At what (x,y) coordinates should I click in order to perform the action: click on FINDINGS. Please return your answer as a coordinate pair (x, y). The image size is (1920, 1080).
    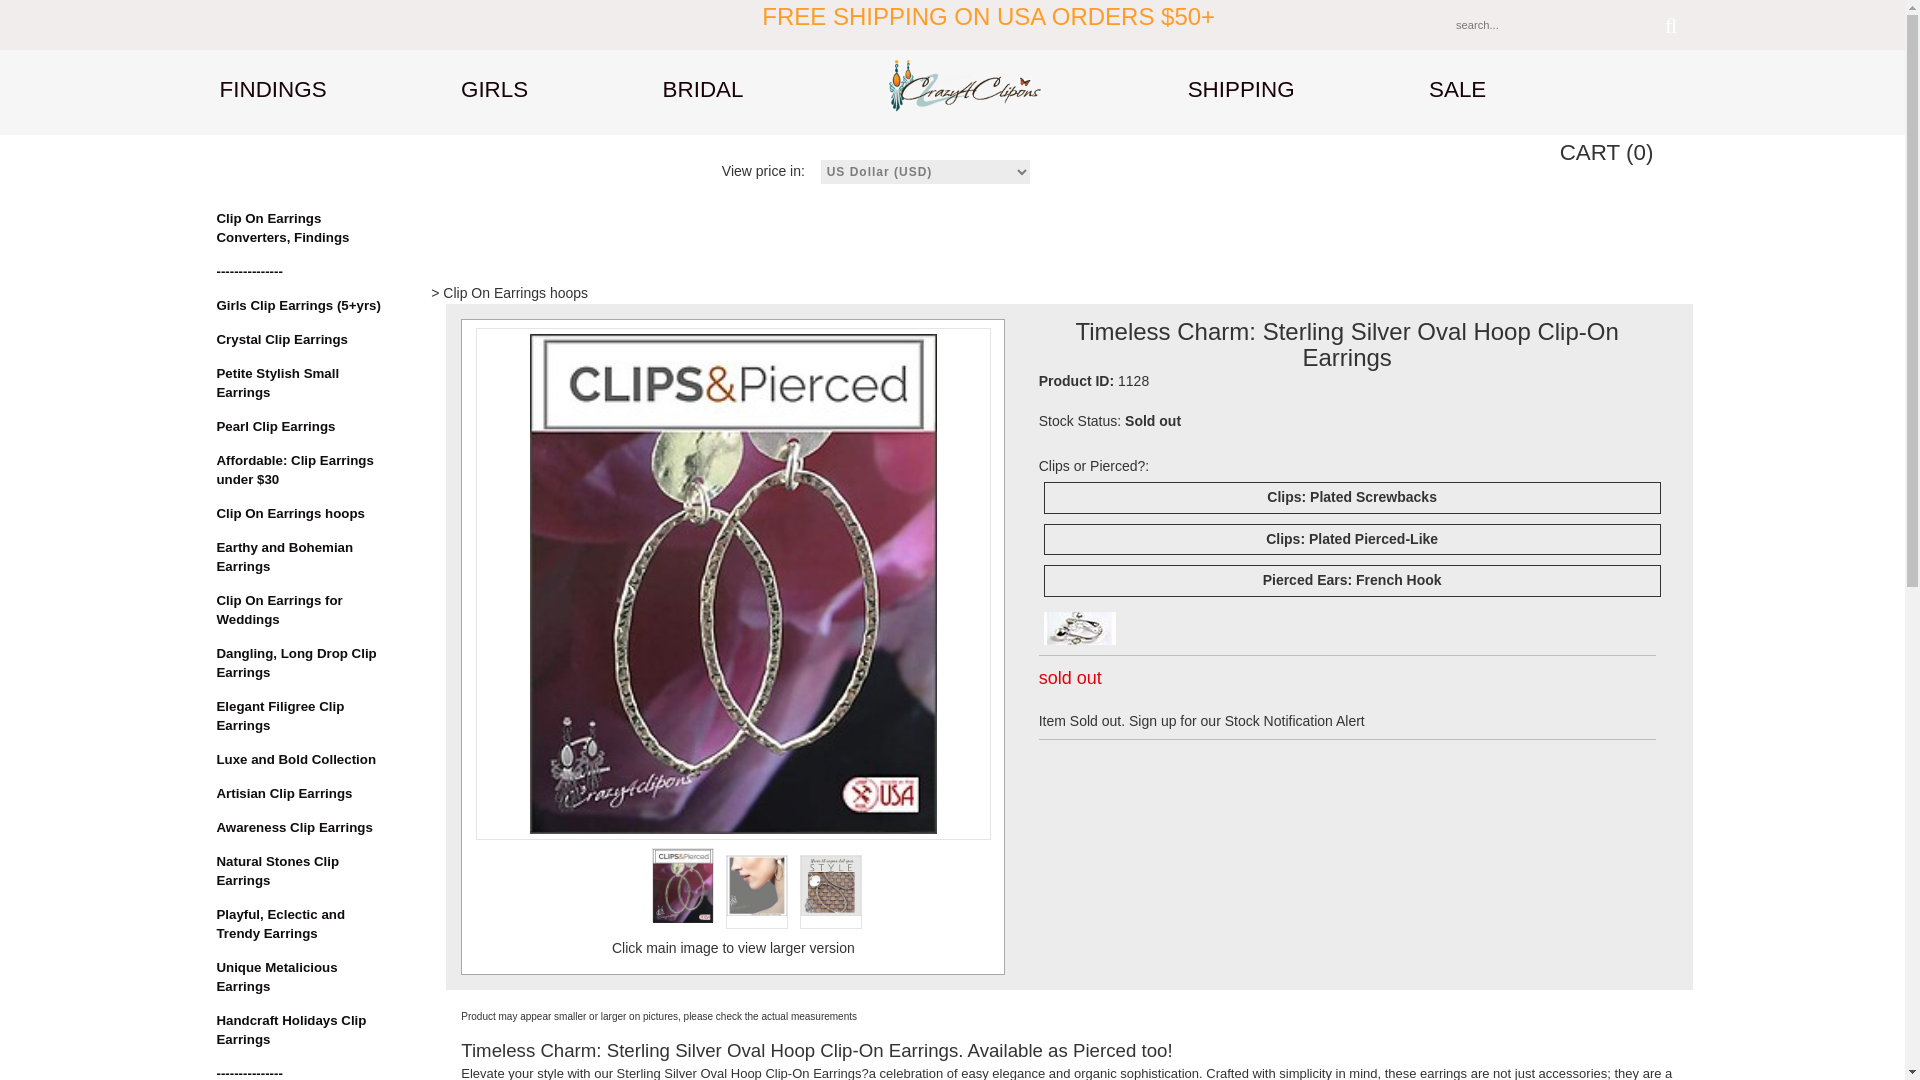
    Looking at the image, I should click on (273, 90).